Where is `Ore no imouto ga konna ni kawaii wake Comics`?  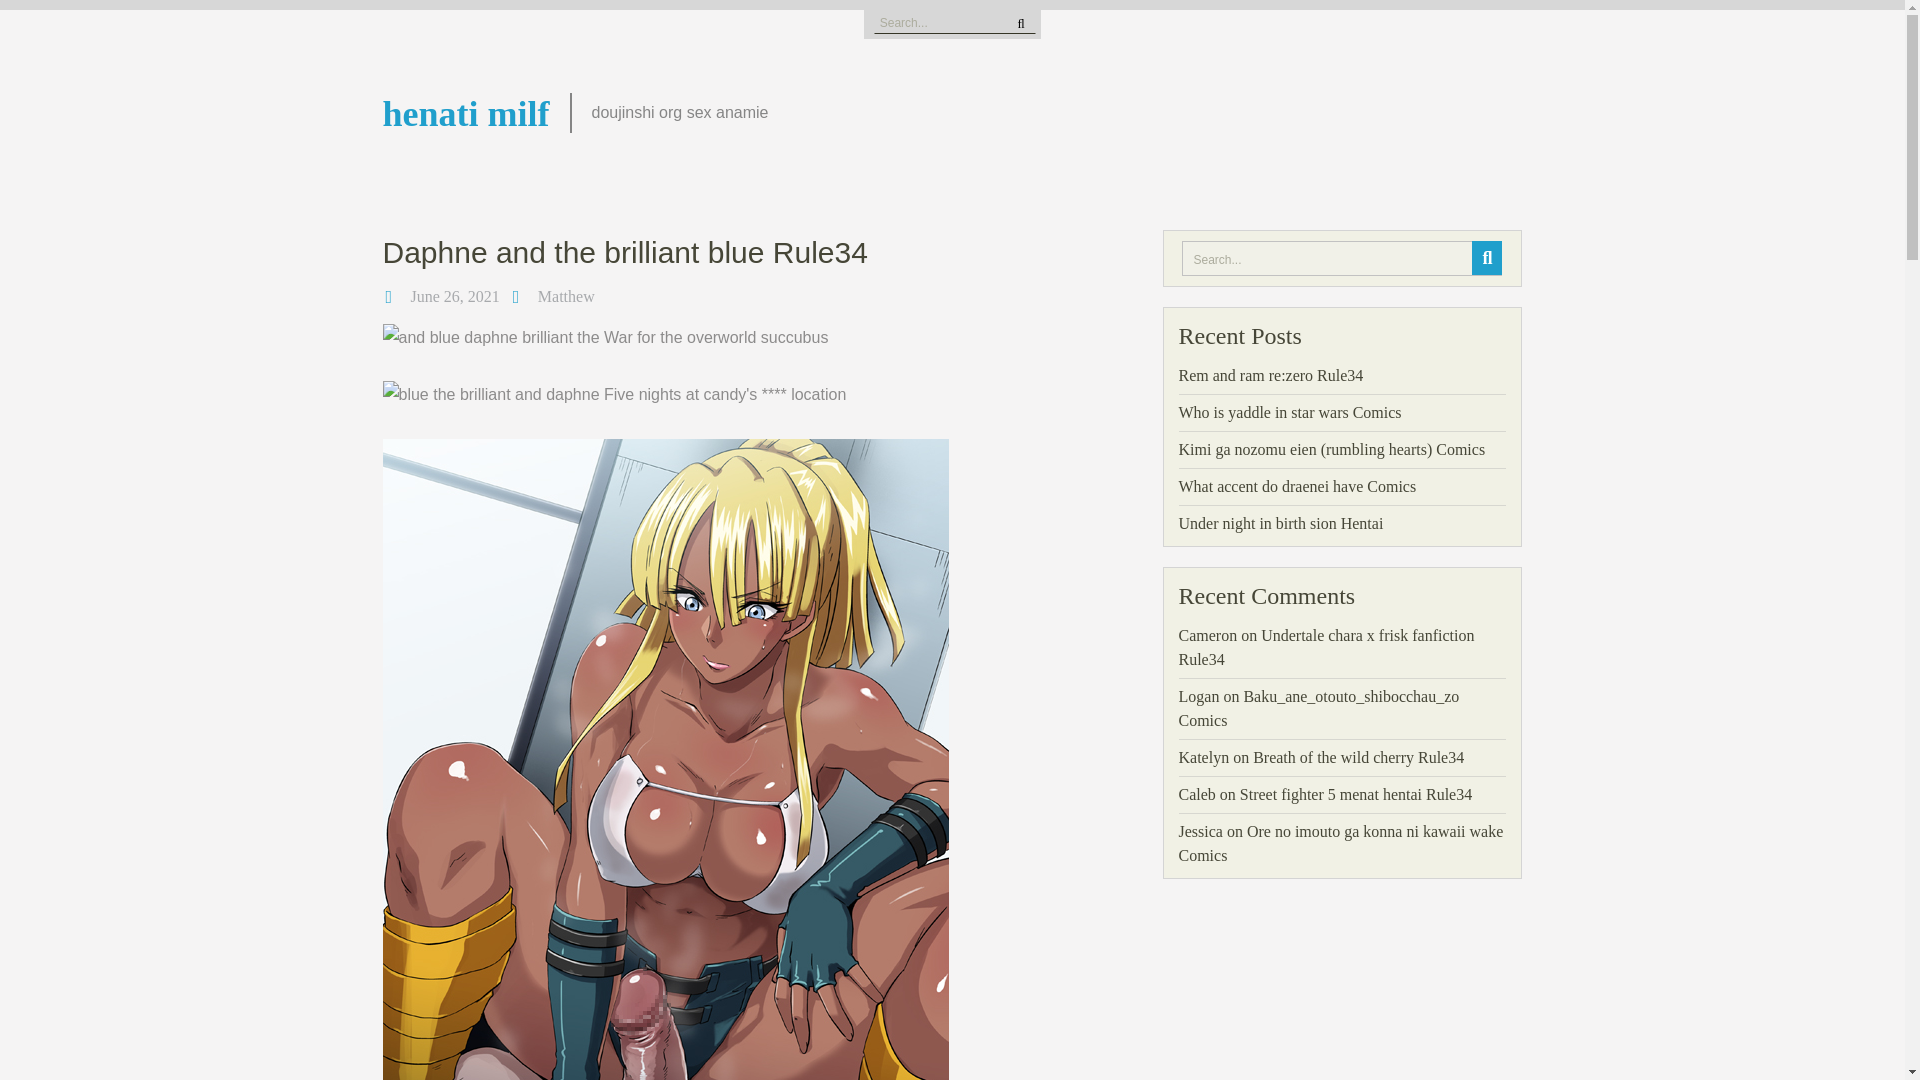
Ore no imouto ga konna ni kawaii wake Comics is located at coordinates (1340, 843).